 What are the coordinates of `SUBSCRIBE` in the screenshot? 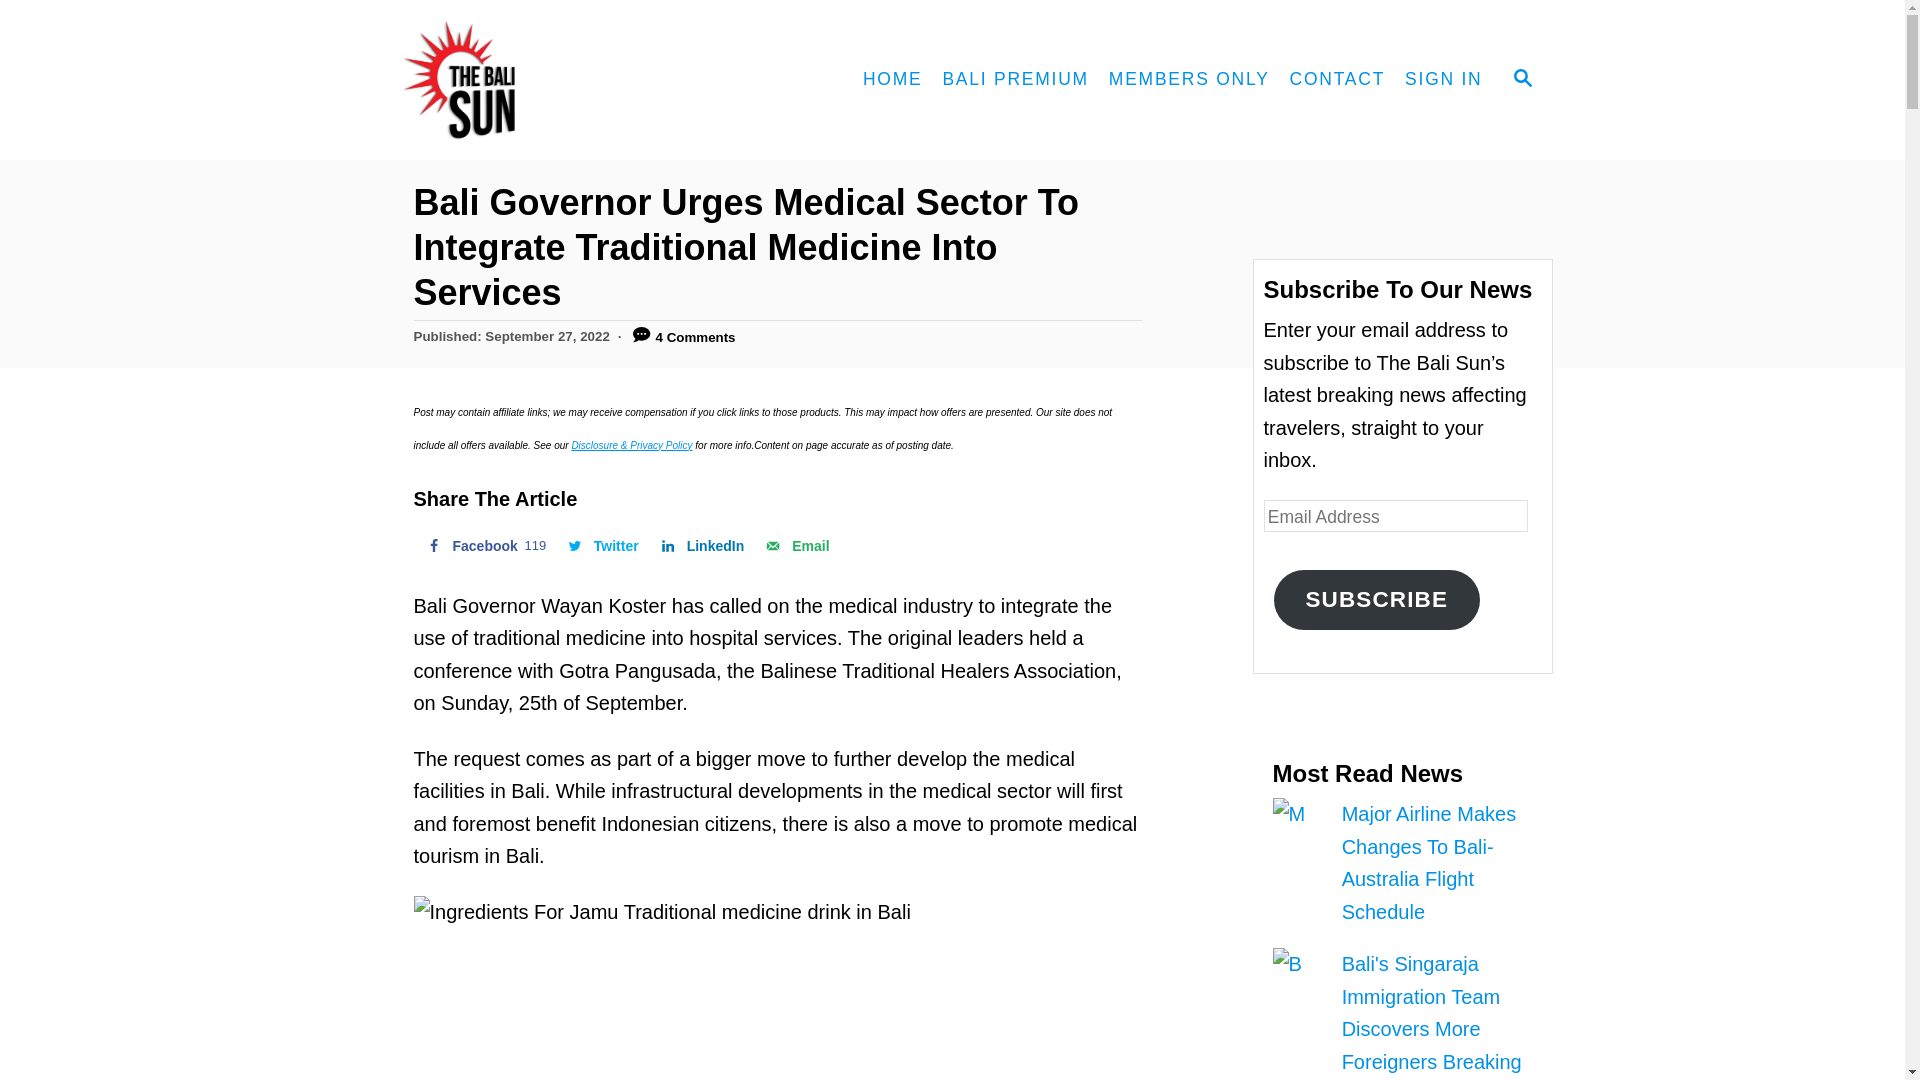 It's located at (1377, 600).